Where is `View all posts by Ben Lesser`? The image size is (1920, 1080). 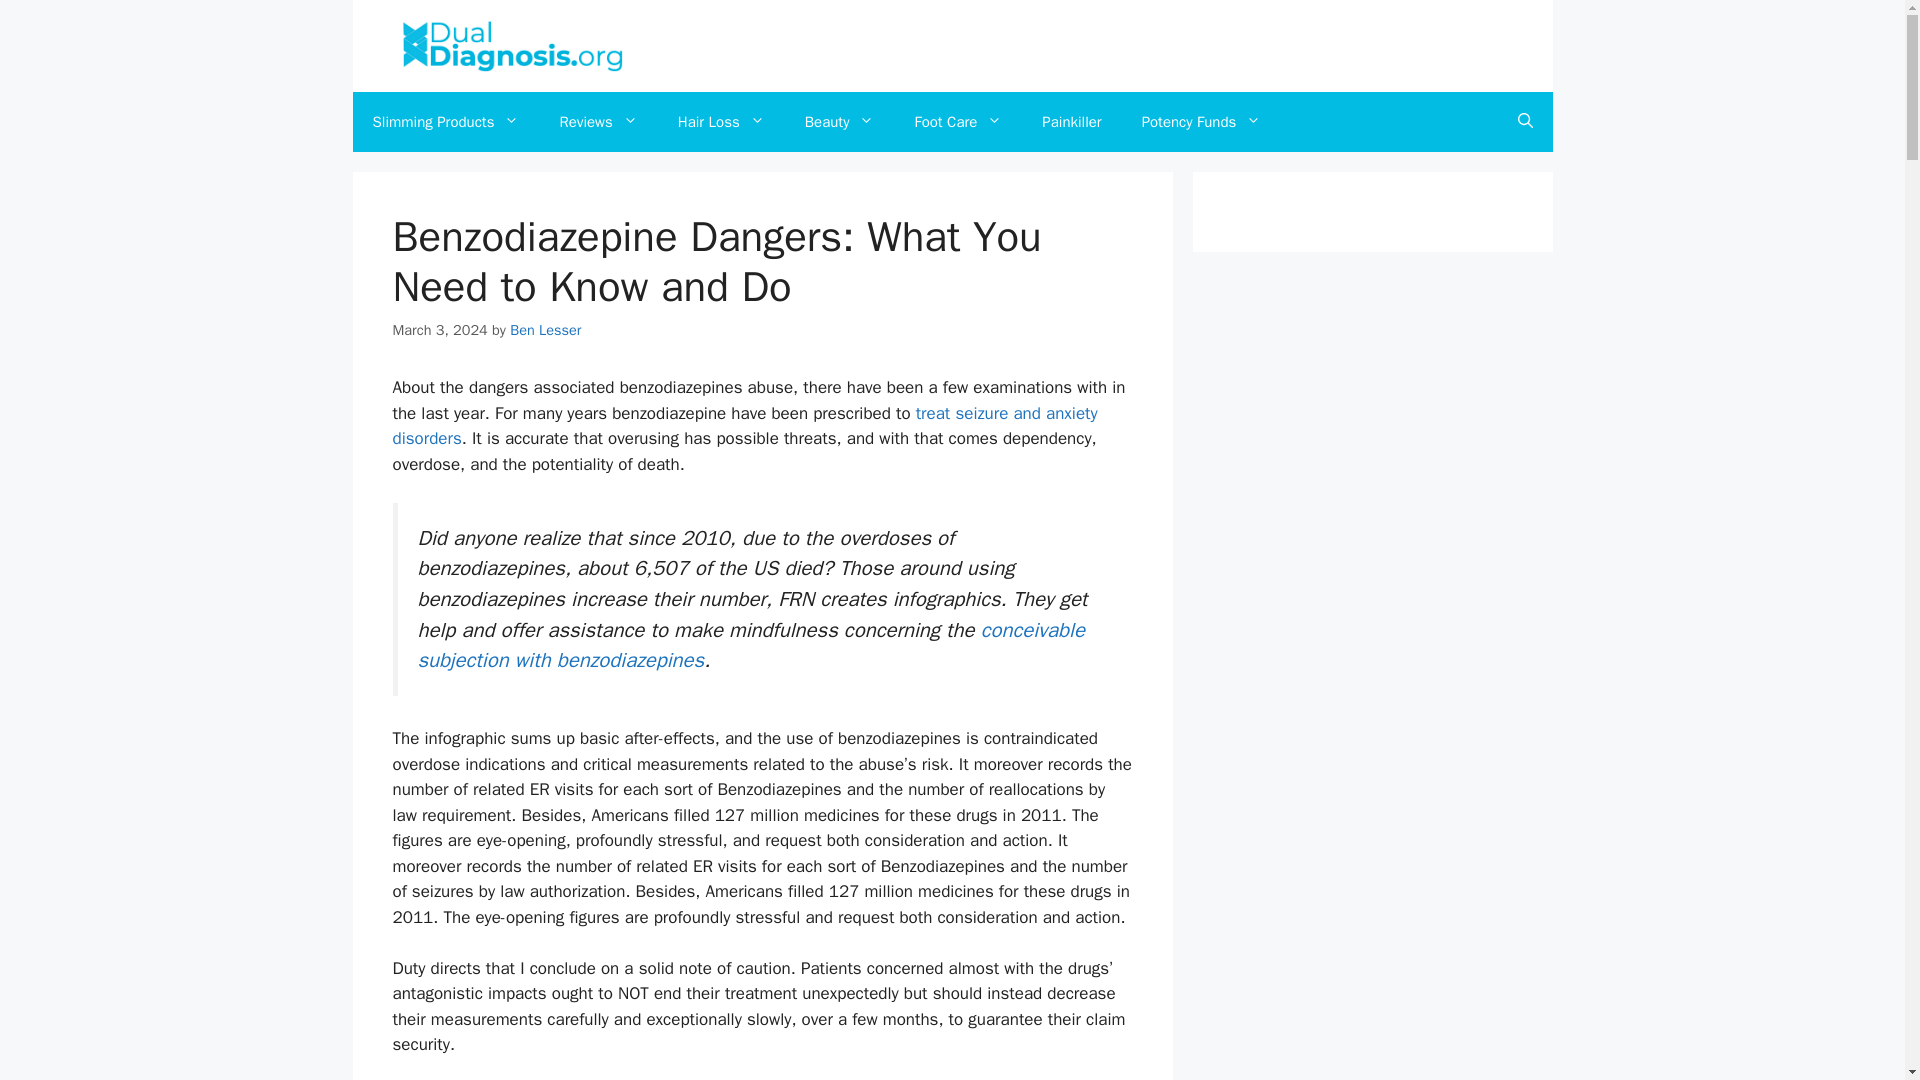 View all posts by Ben Lesser is located at coordinates (546, 330).